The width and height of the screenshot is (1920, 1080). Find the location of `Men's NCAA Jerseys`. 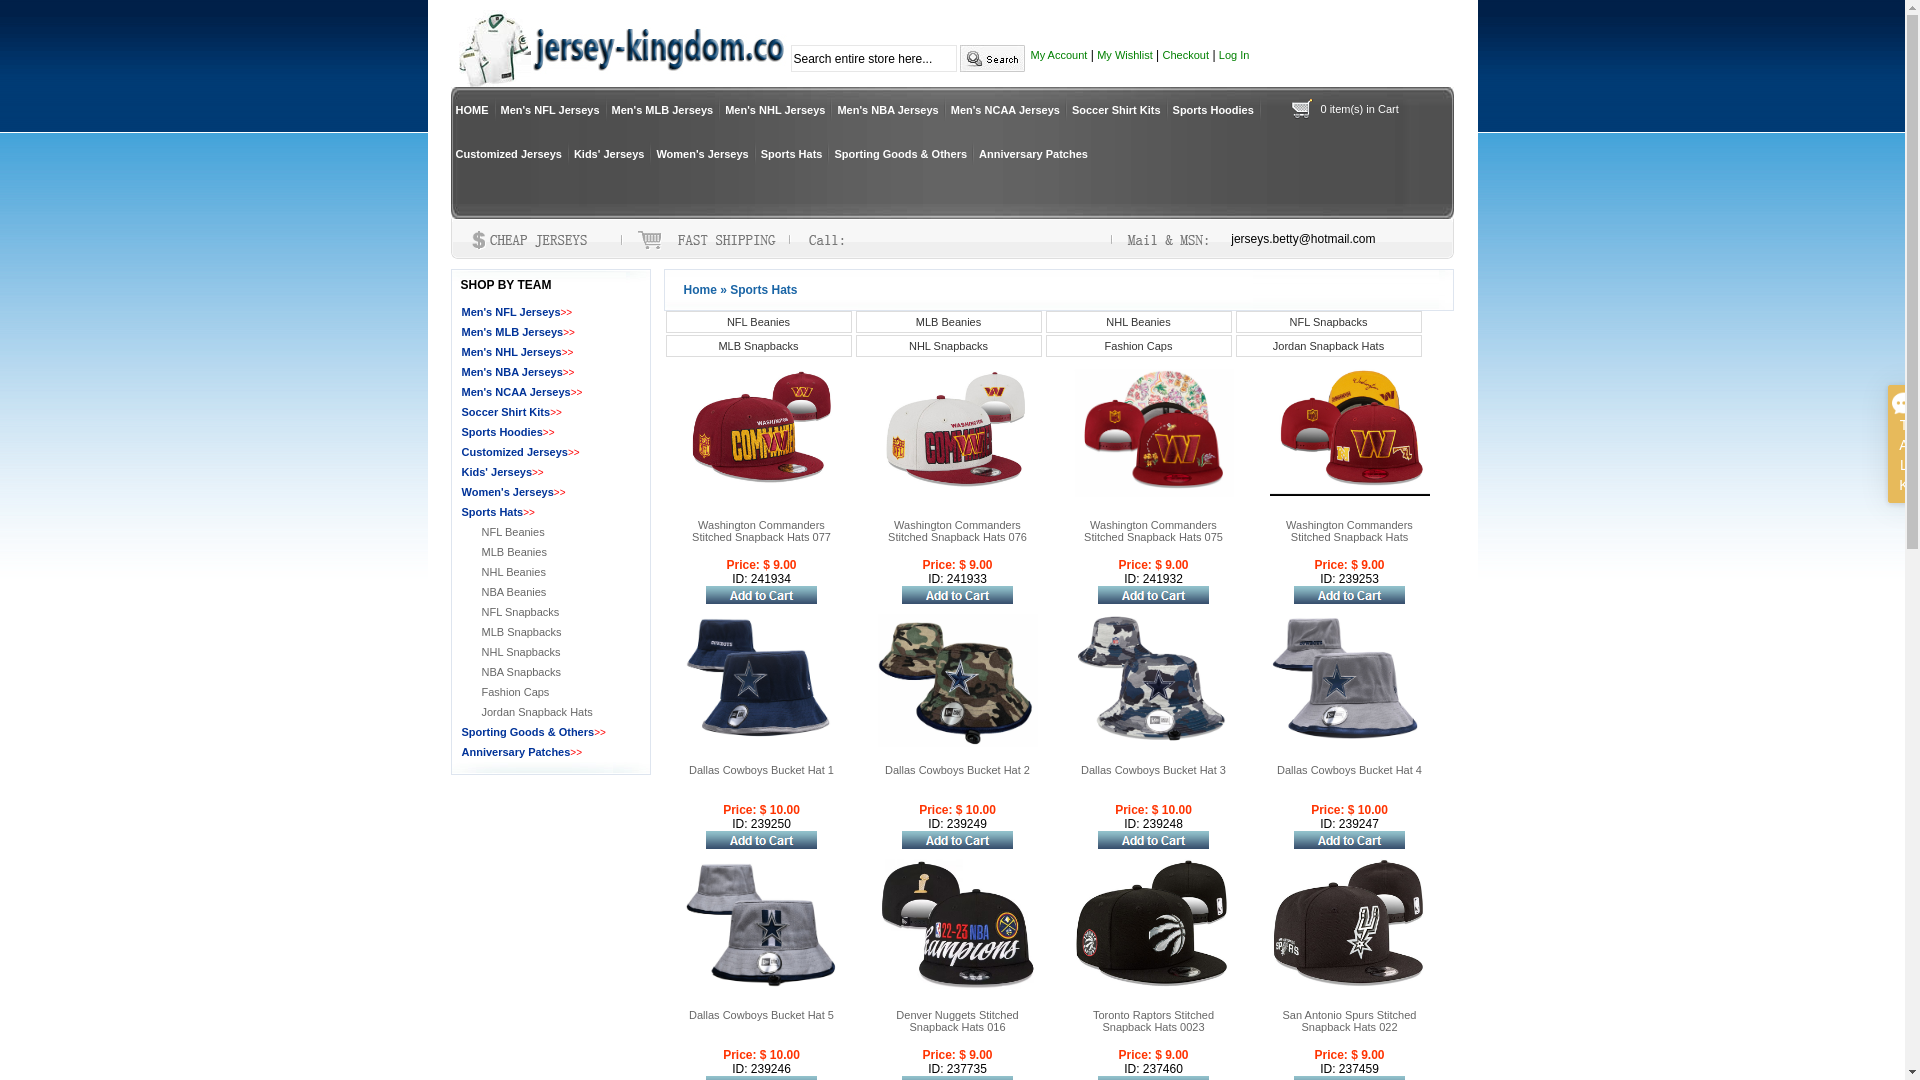

Men's NCAA Jerseys is located at coordinates (516, 392).